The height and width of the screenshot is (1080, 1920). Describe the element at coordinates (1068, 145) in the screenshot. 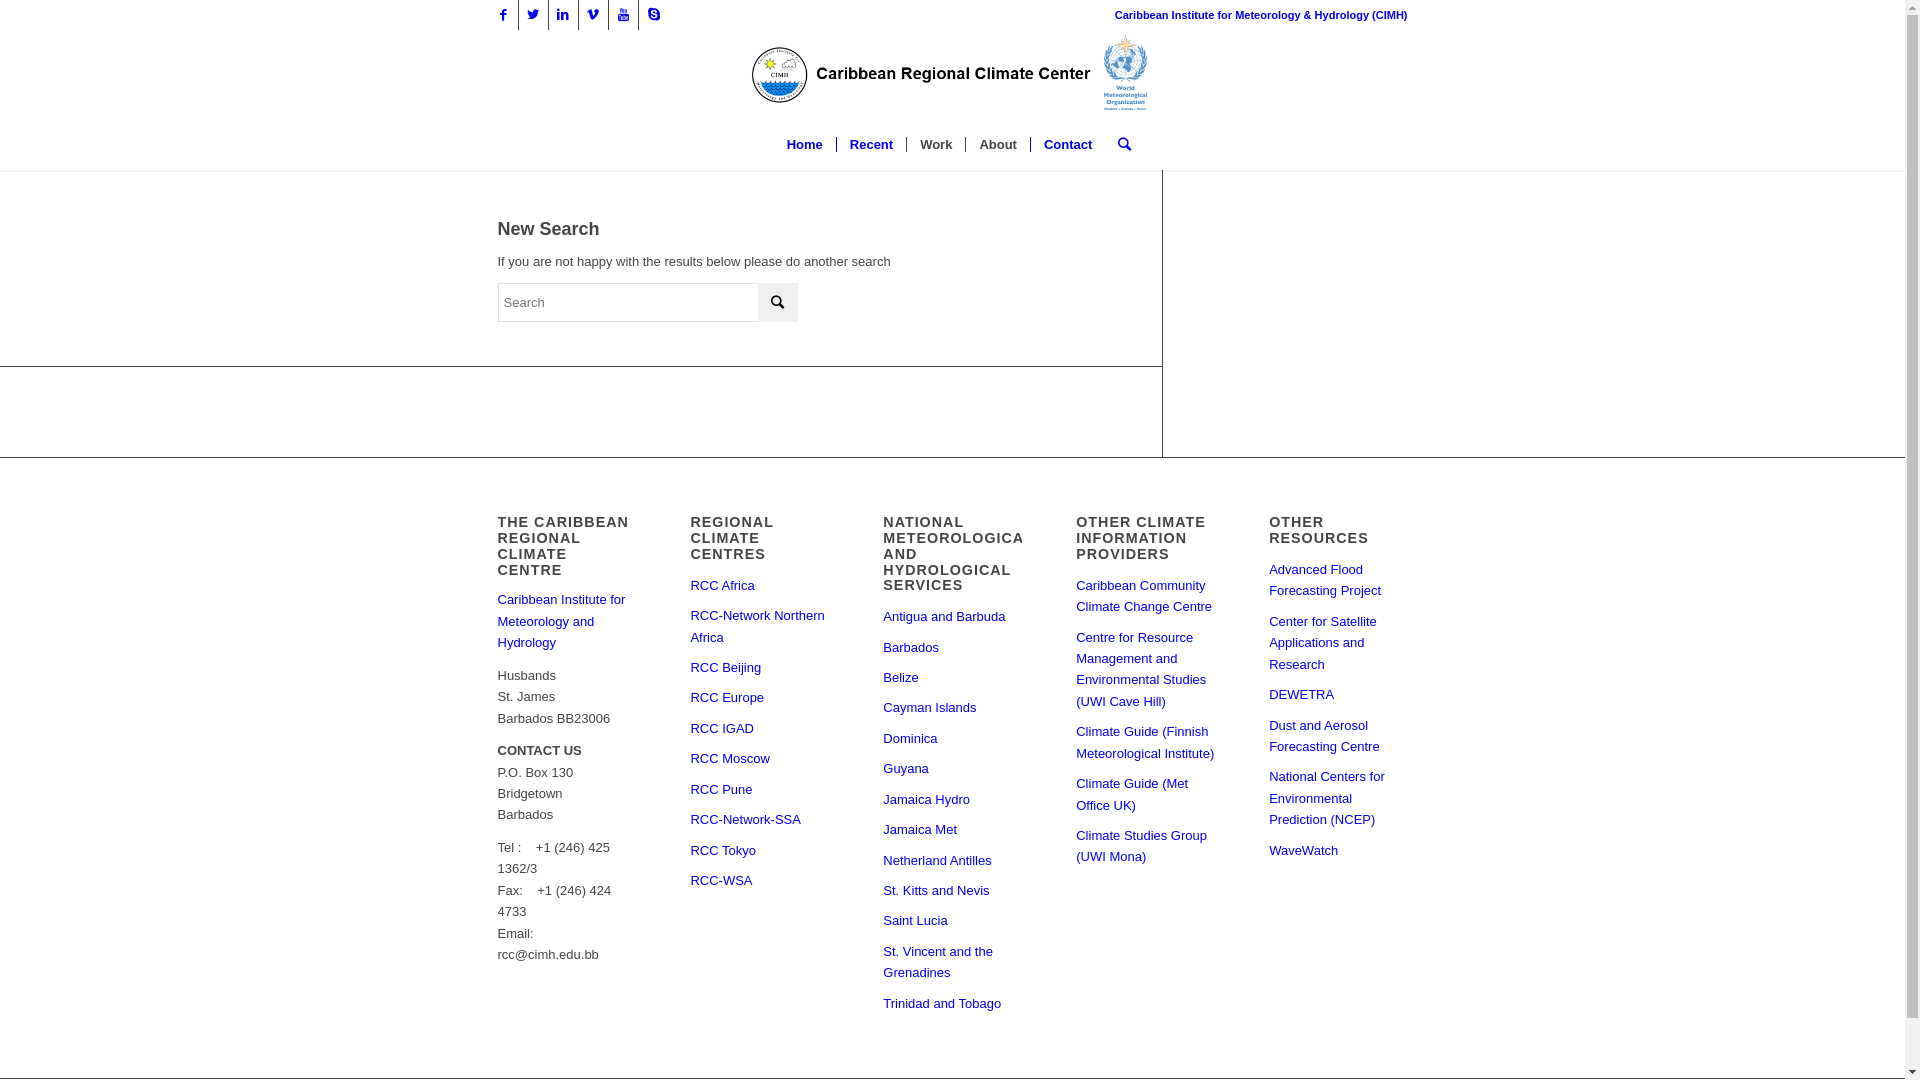

I see `Contact` at that location.